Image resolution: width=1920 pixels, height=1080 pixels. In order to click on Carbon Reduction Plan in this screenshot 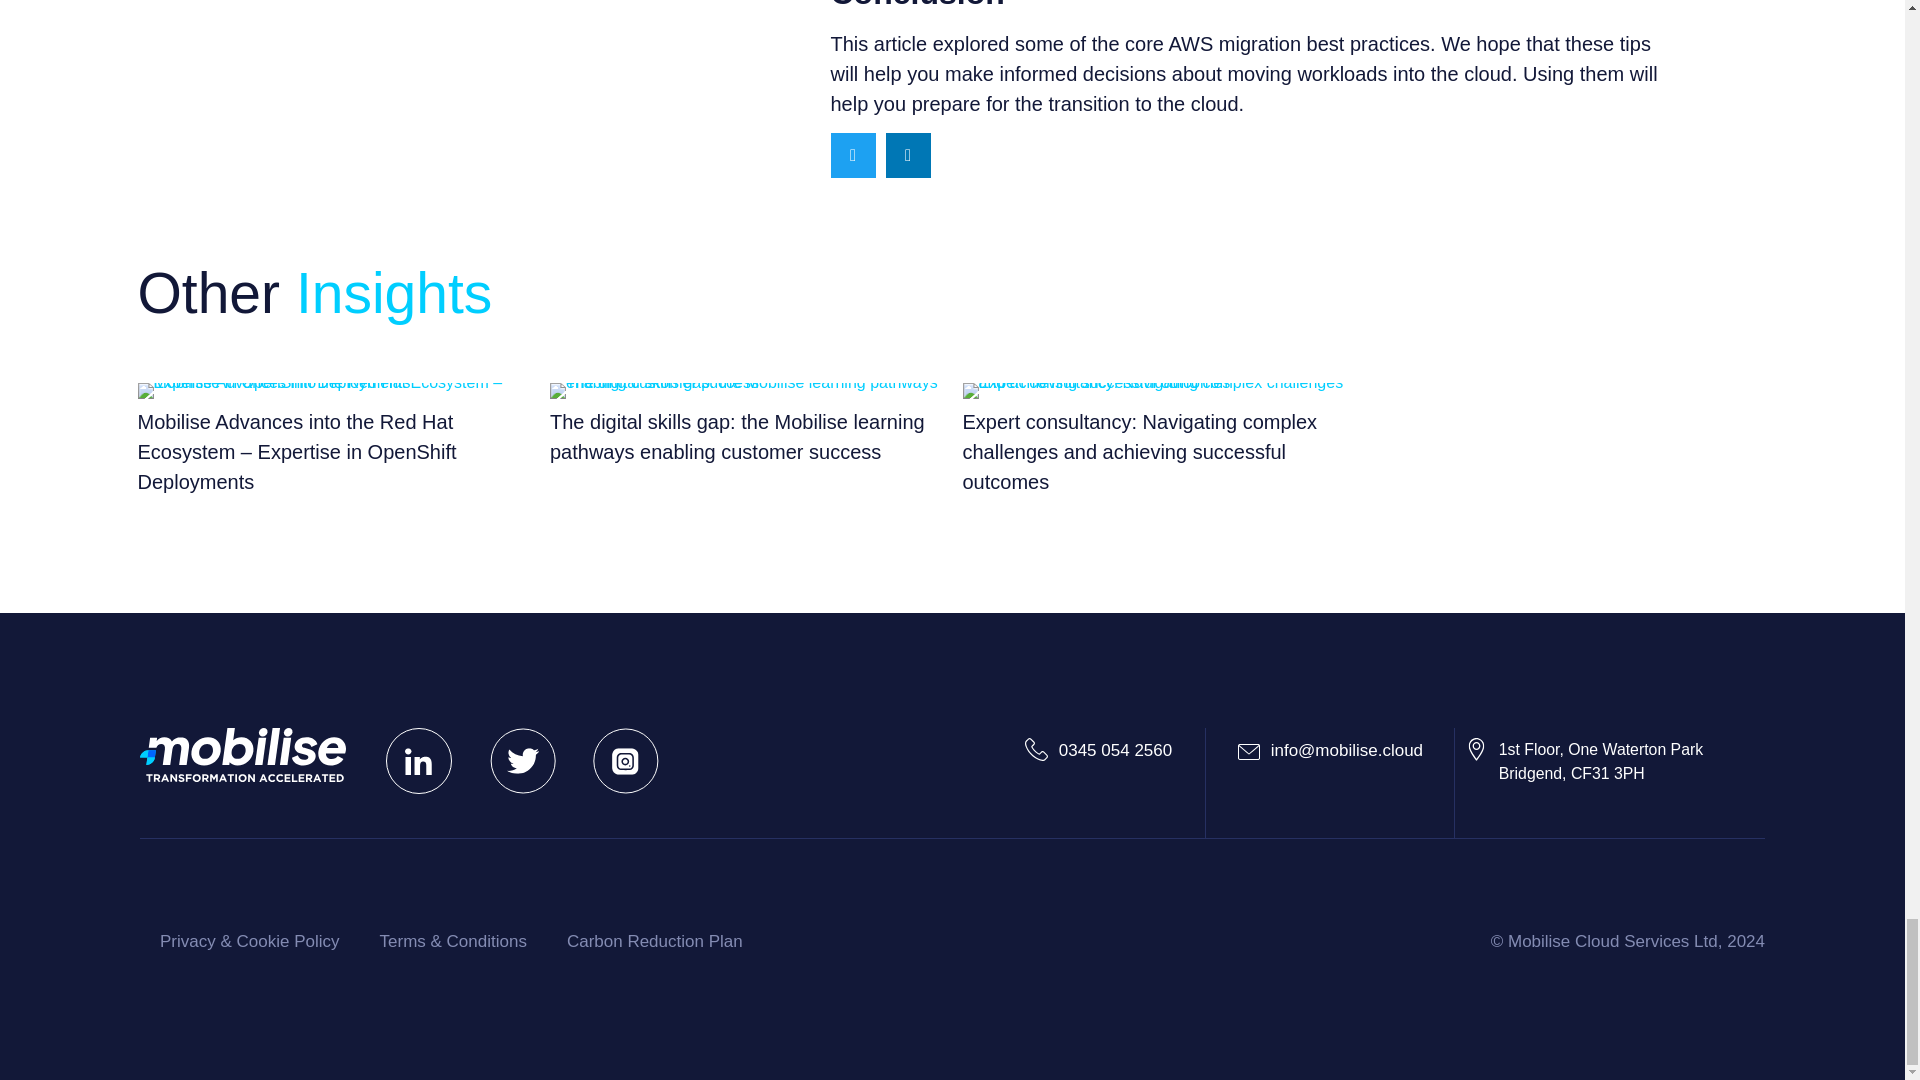, I will do `click(1584, 762)`.